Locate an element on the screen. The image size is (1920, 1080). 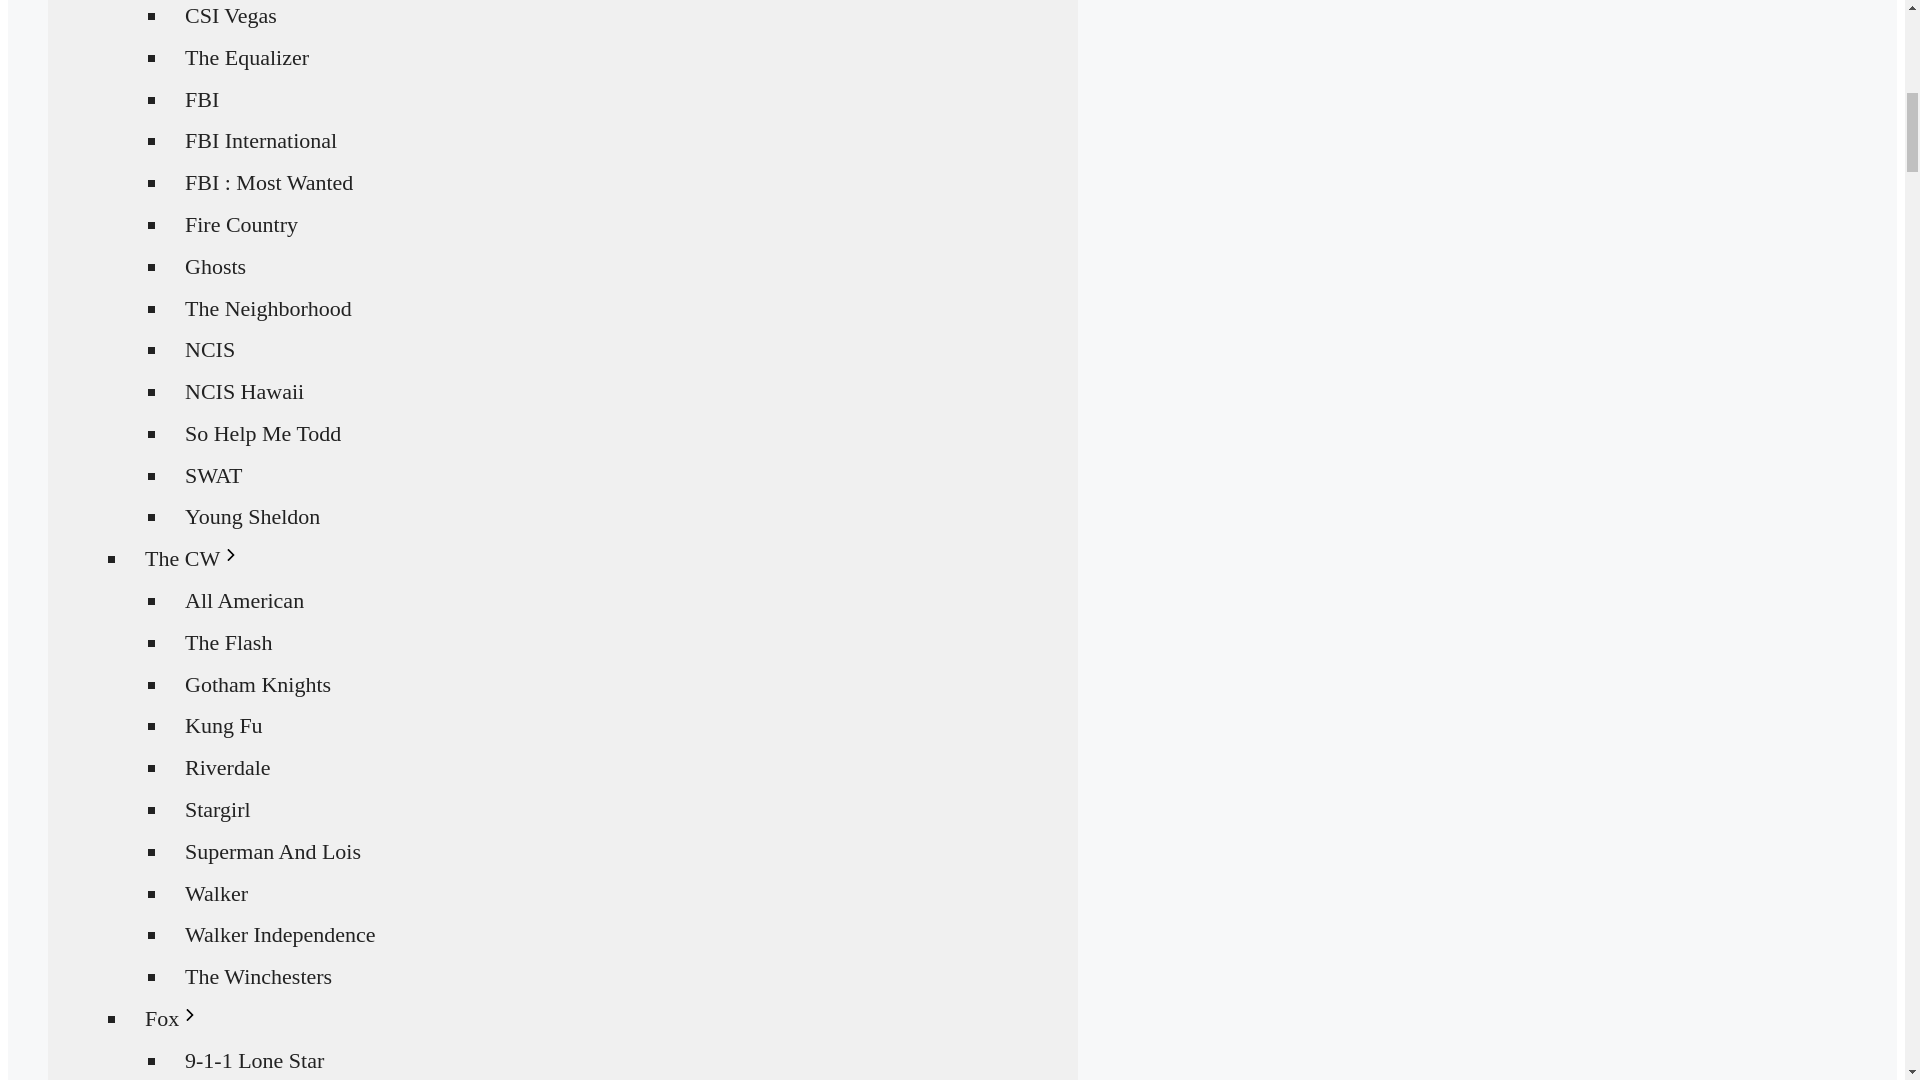
FBI : Most Wanted is located at coordinates (269, 182).